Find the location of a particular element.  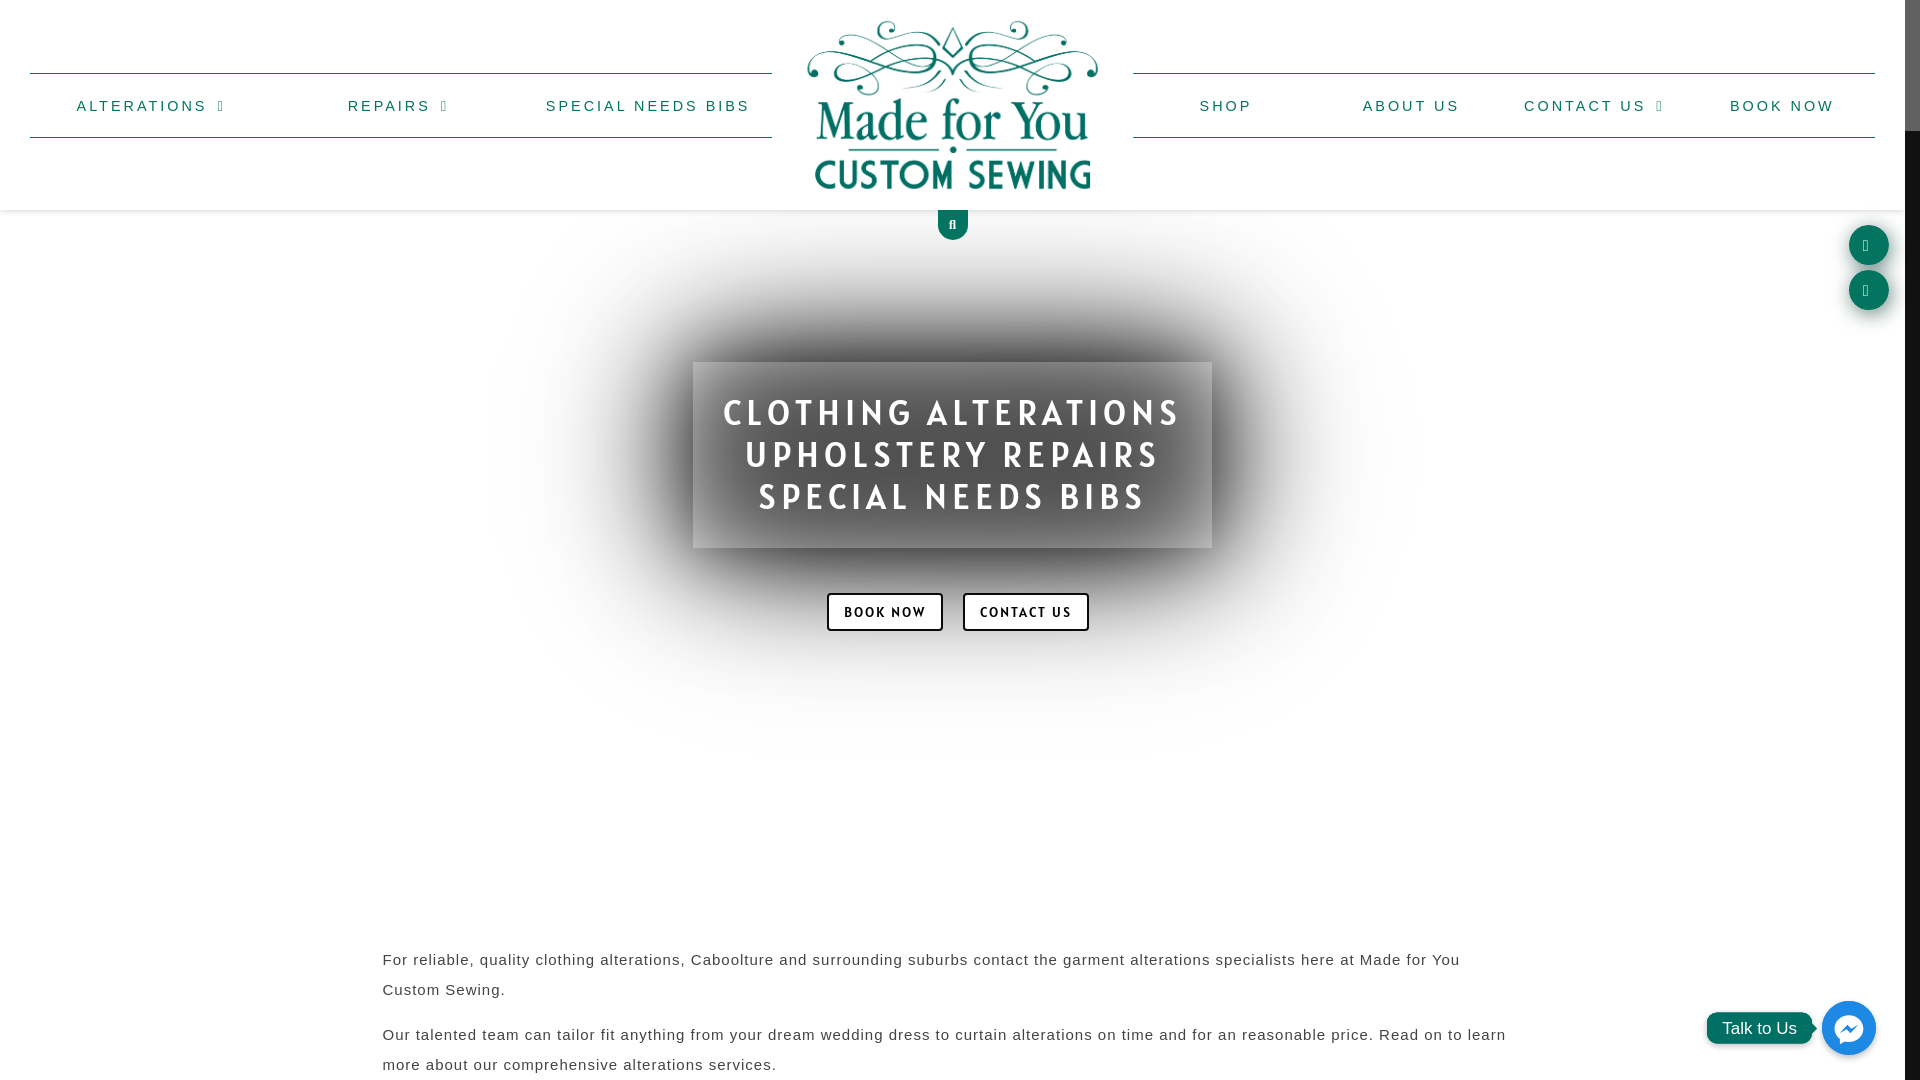

ABOUT US is located at coordinates (1412, 104).